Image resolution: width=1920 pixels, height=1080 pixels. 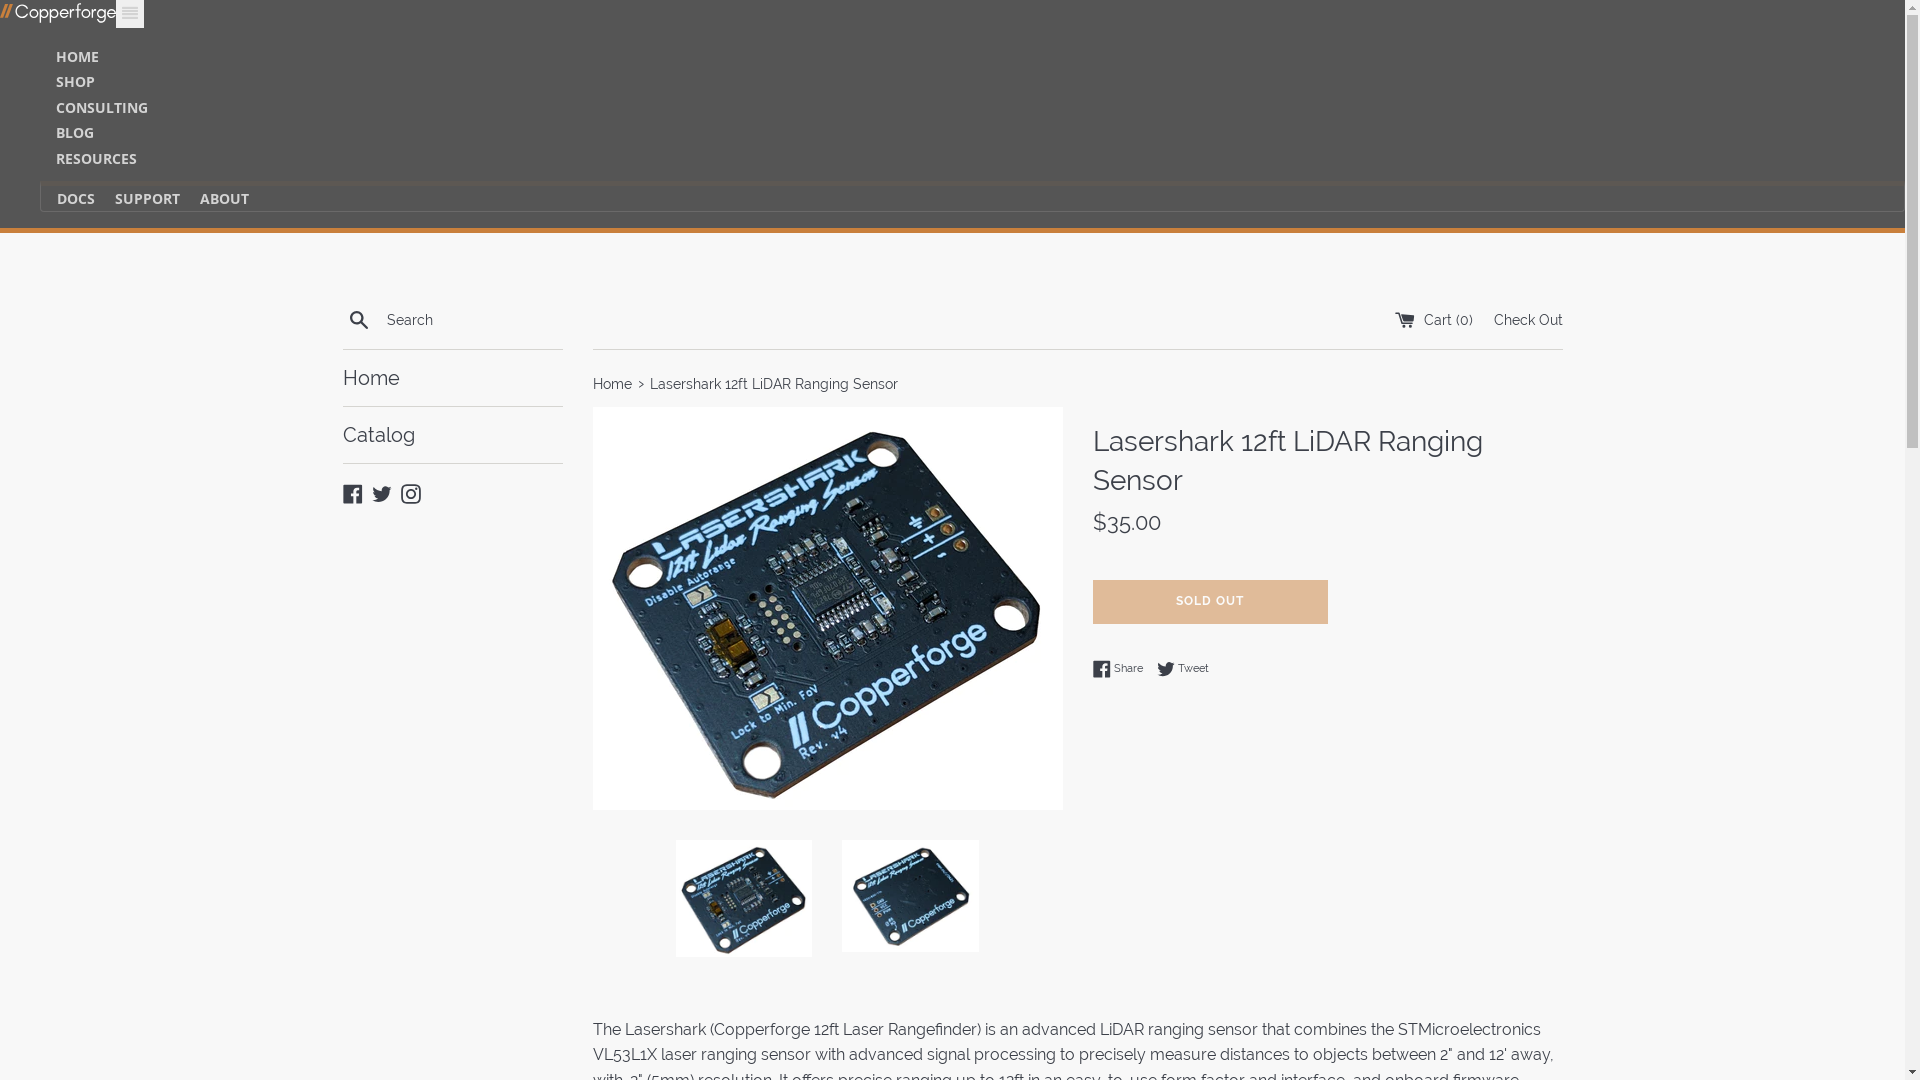 I want to click on Home, so click(x=452, y=378).